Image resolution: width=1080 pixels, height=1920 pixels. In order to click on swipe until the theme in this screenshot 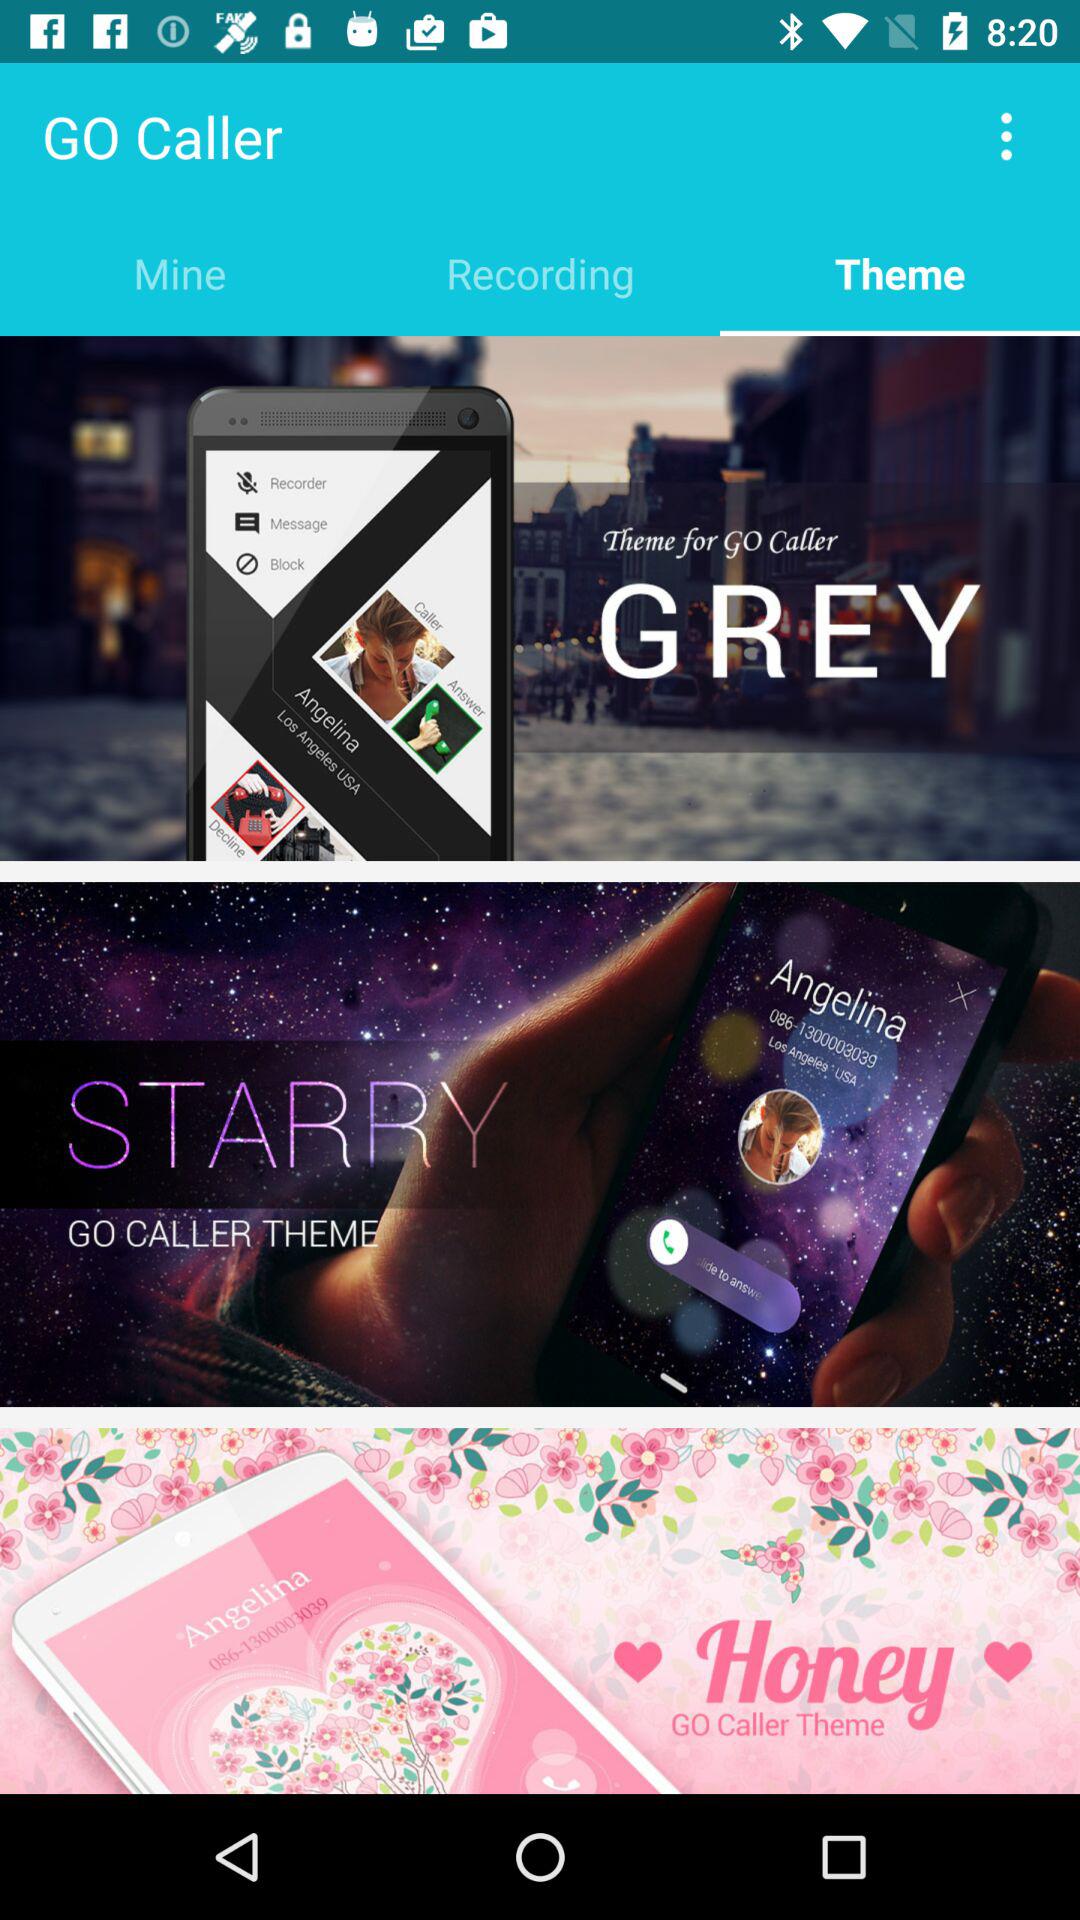, I will do `click(900, 272)`.